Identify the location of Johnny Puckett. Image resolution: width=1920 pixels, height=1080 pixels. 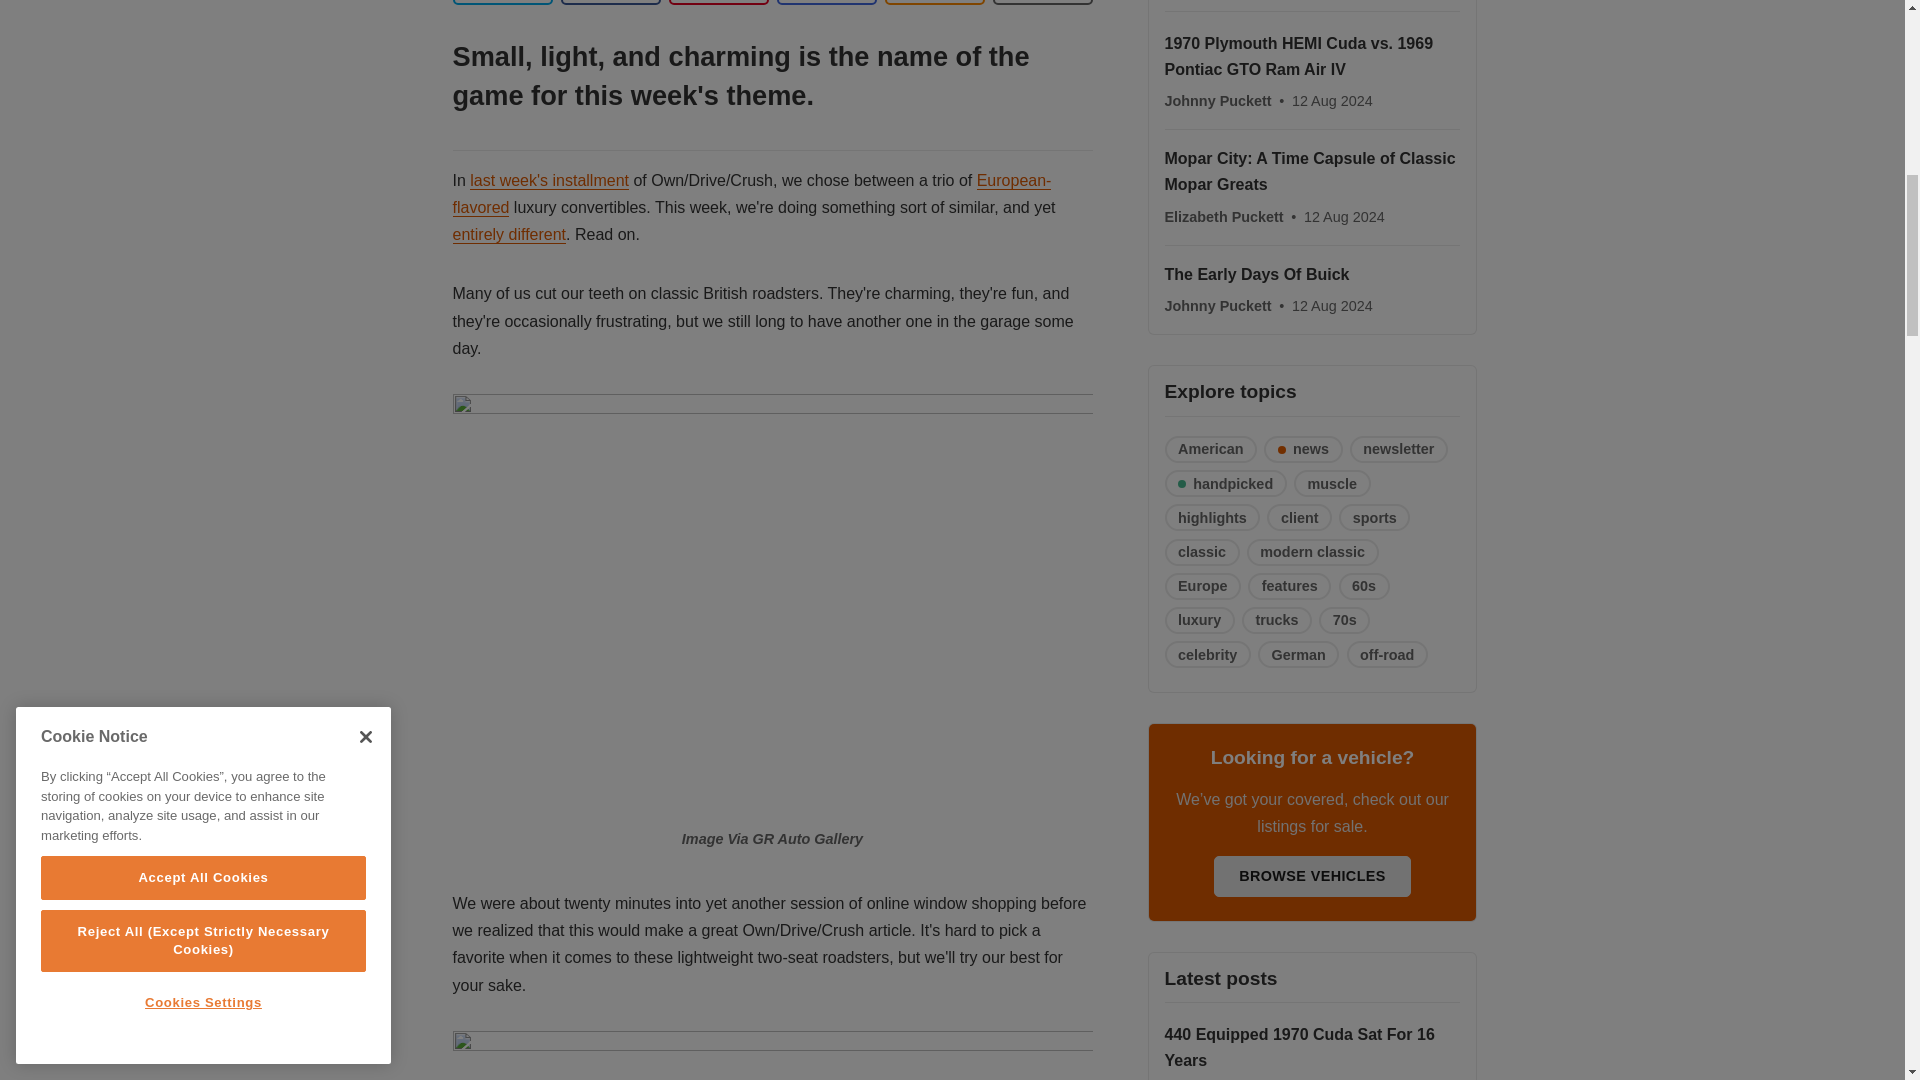
(1218, 306).